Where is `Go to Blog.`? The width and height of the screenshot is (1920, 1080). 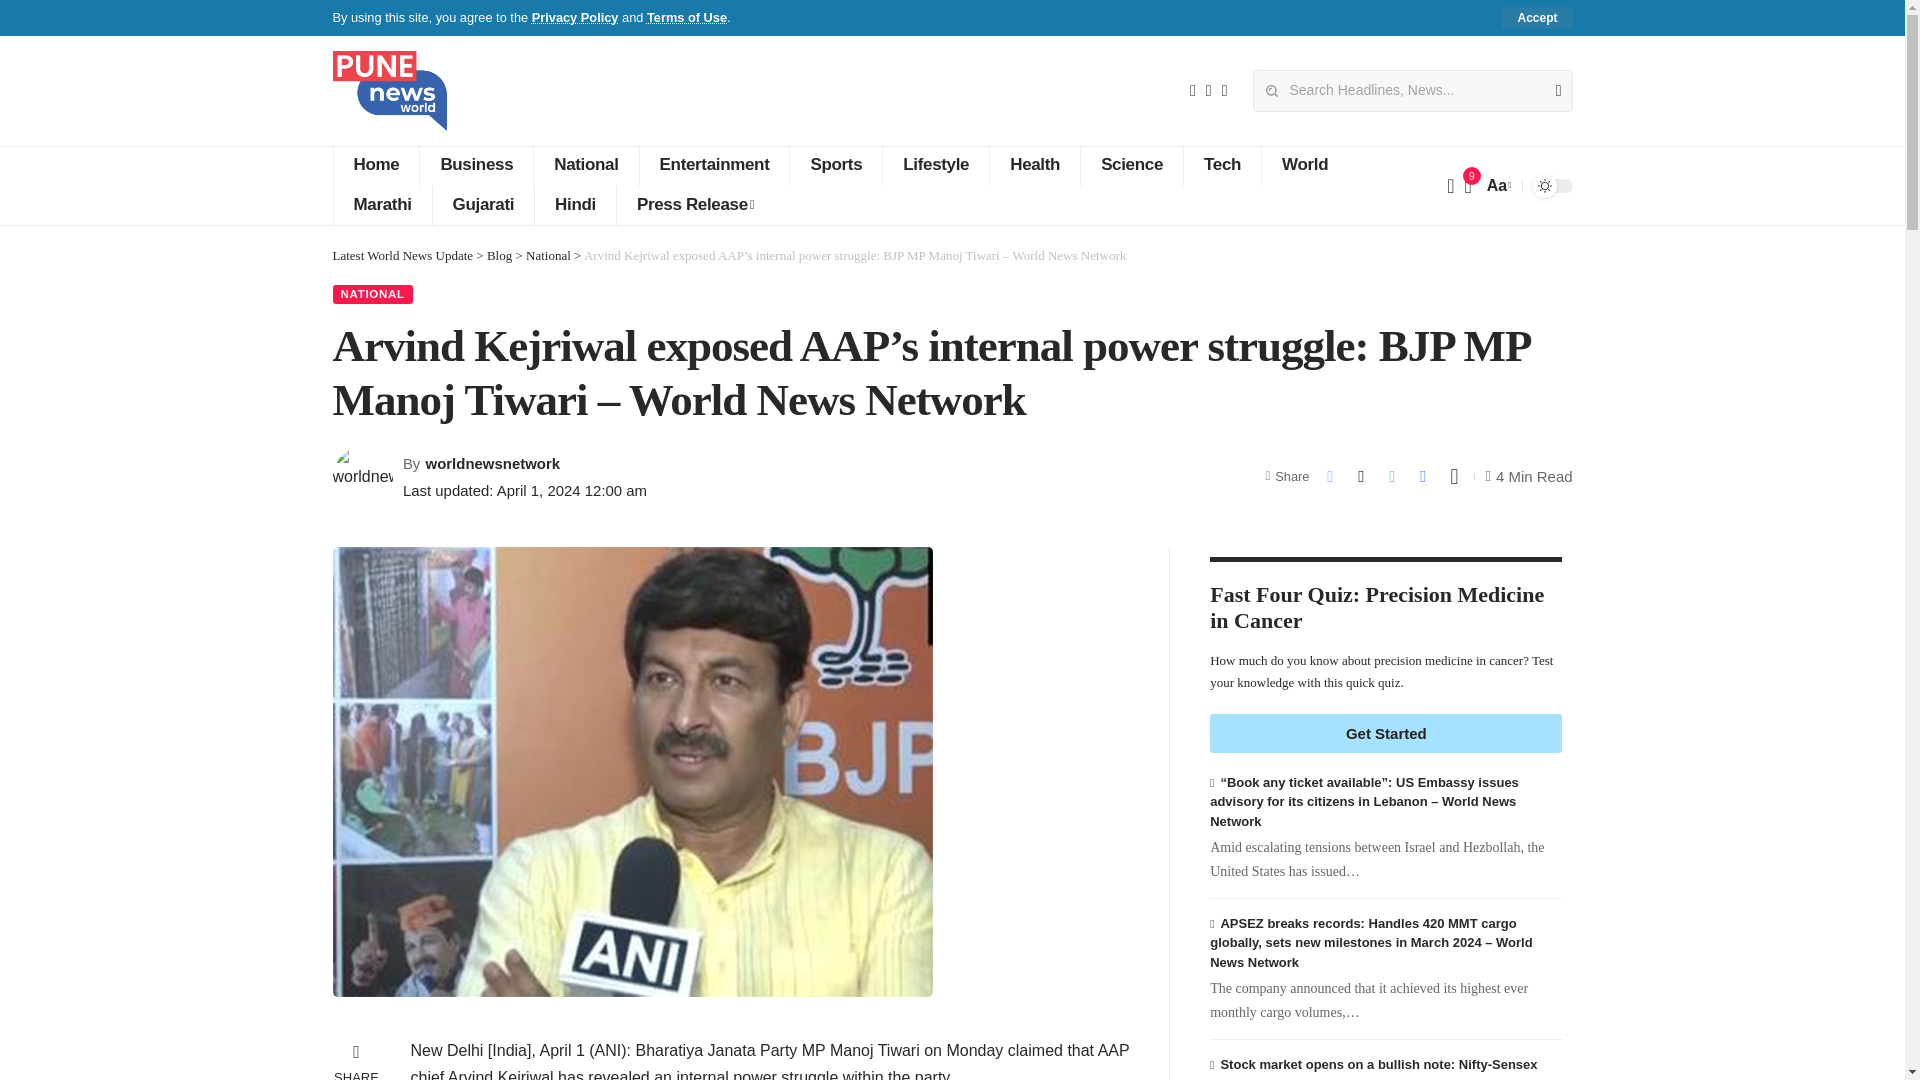 Go to Blog. is located at coordinates (500, 256).